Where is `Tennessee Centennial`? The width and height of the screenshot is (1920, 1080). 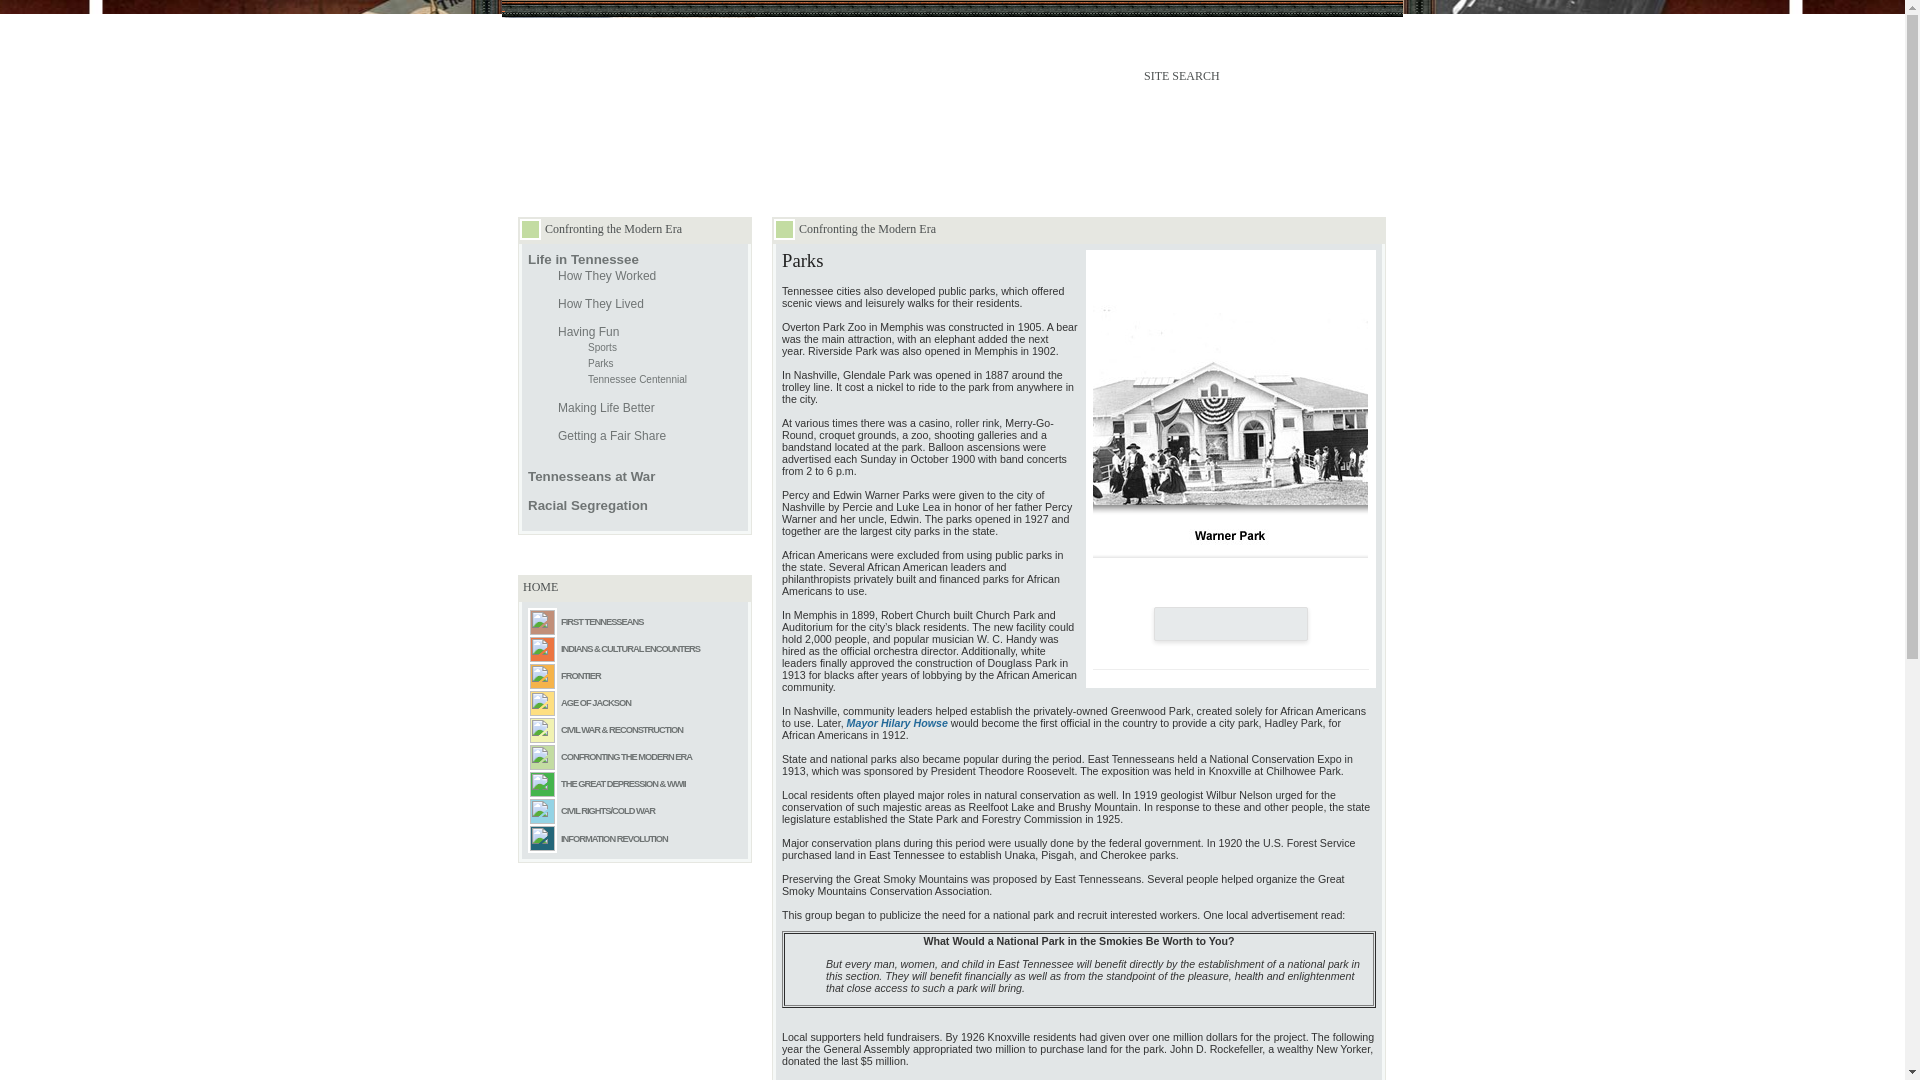 Tennessee Centennial is located at coordinates (637, 378).